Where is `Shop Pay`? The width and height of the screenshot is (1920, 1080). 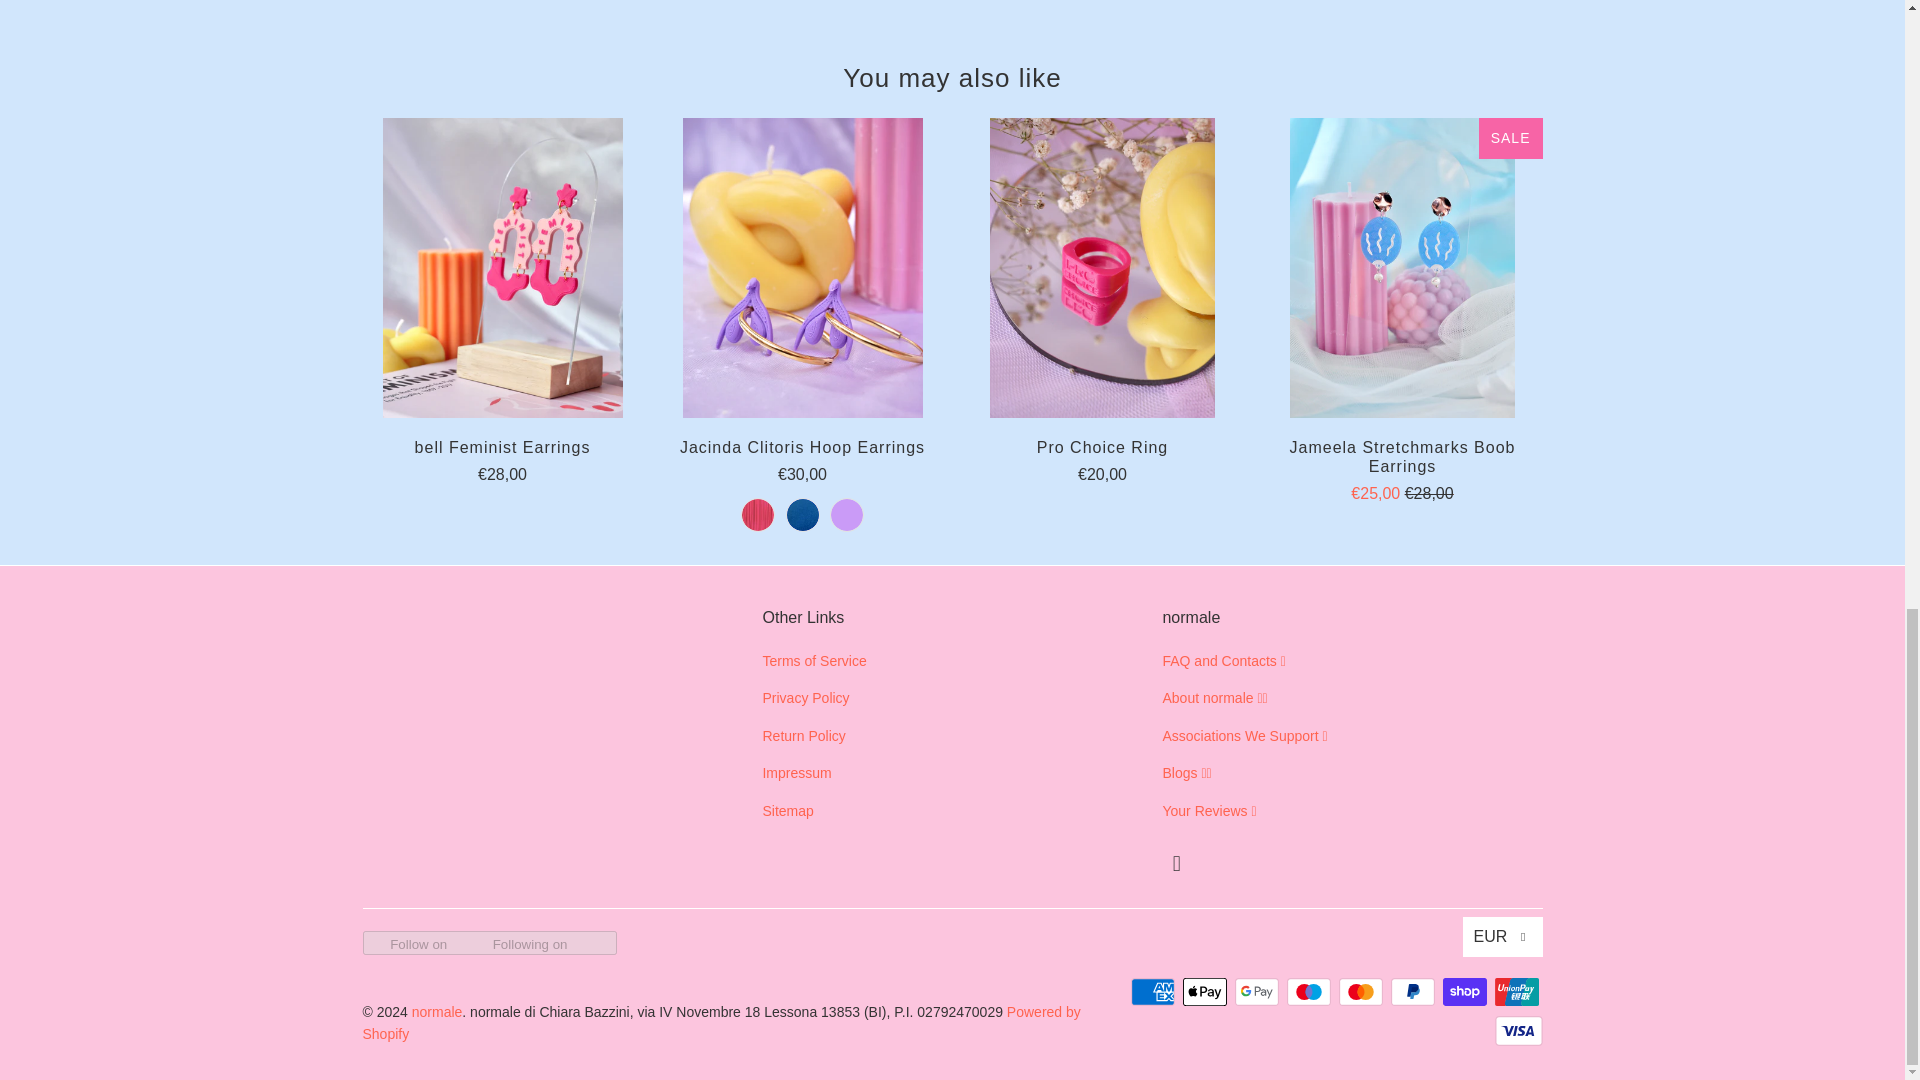
Shop Pay is located at coordinates (1467, 992).